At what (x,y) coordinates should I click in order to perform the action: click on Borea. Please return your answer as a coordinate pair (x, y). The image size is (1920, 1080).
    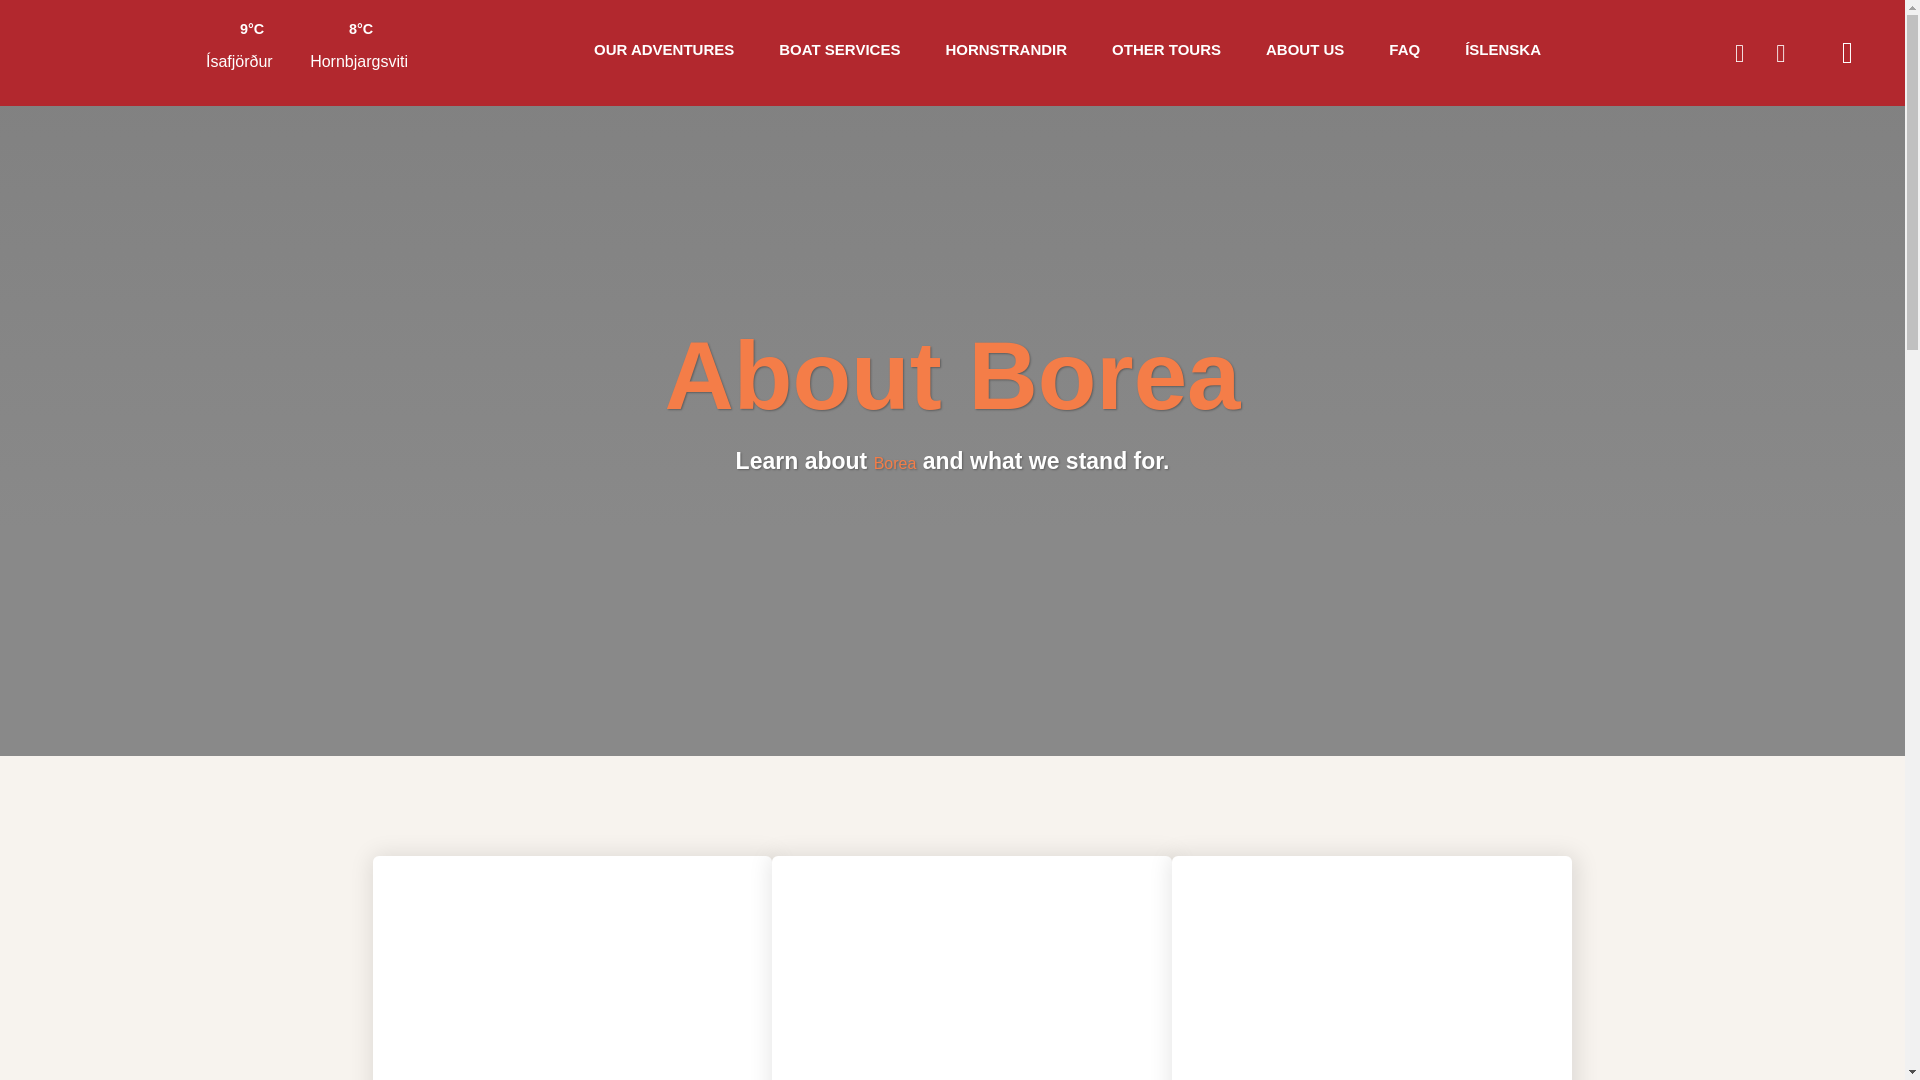
    Looking at the image, I should click on (895, 462).